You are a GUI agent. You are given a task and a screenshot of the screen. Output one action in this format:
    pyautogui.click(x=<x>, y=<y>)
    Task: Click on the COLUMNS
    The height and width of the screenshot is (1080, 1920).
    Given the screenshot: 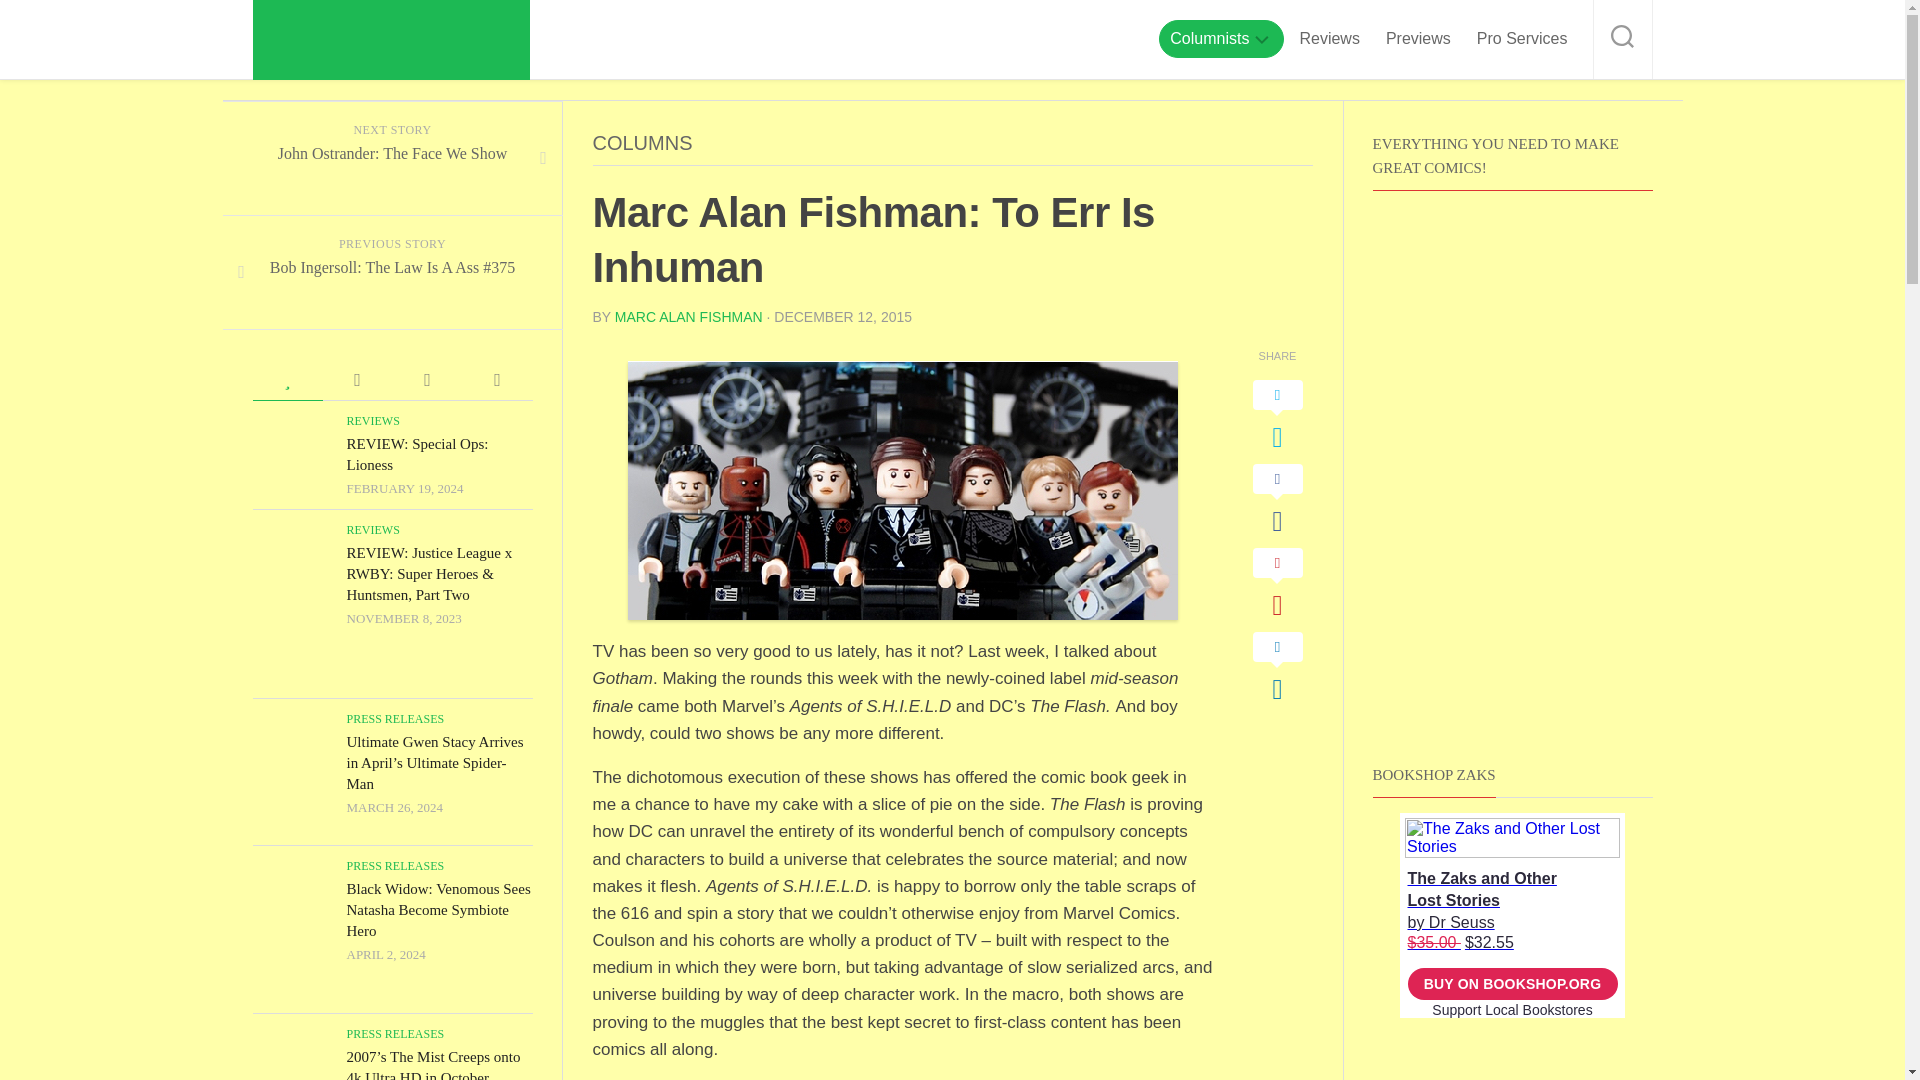 What is the action you would take?
    pyautogui.click(x=641, y=142)
    